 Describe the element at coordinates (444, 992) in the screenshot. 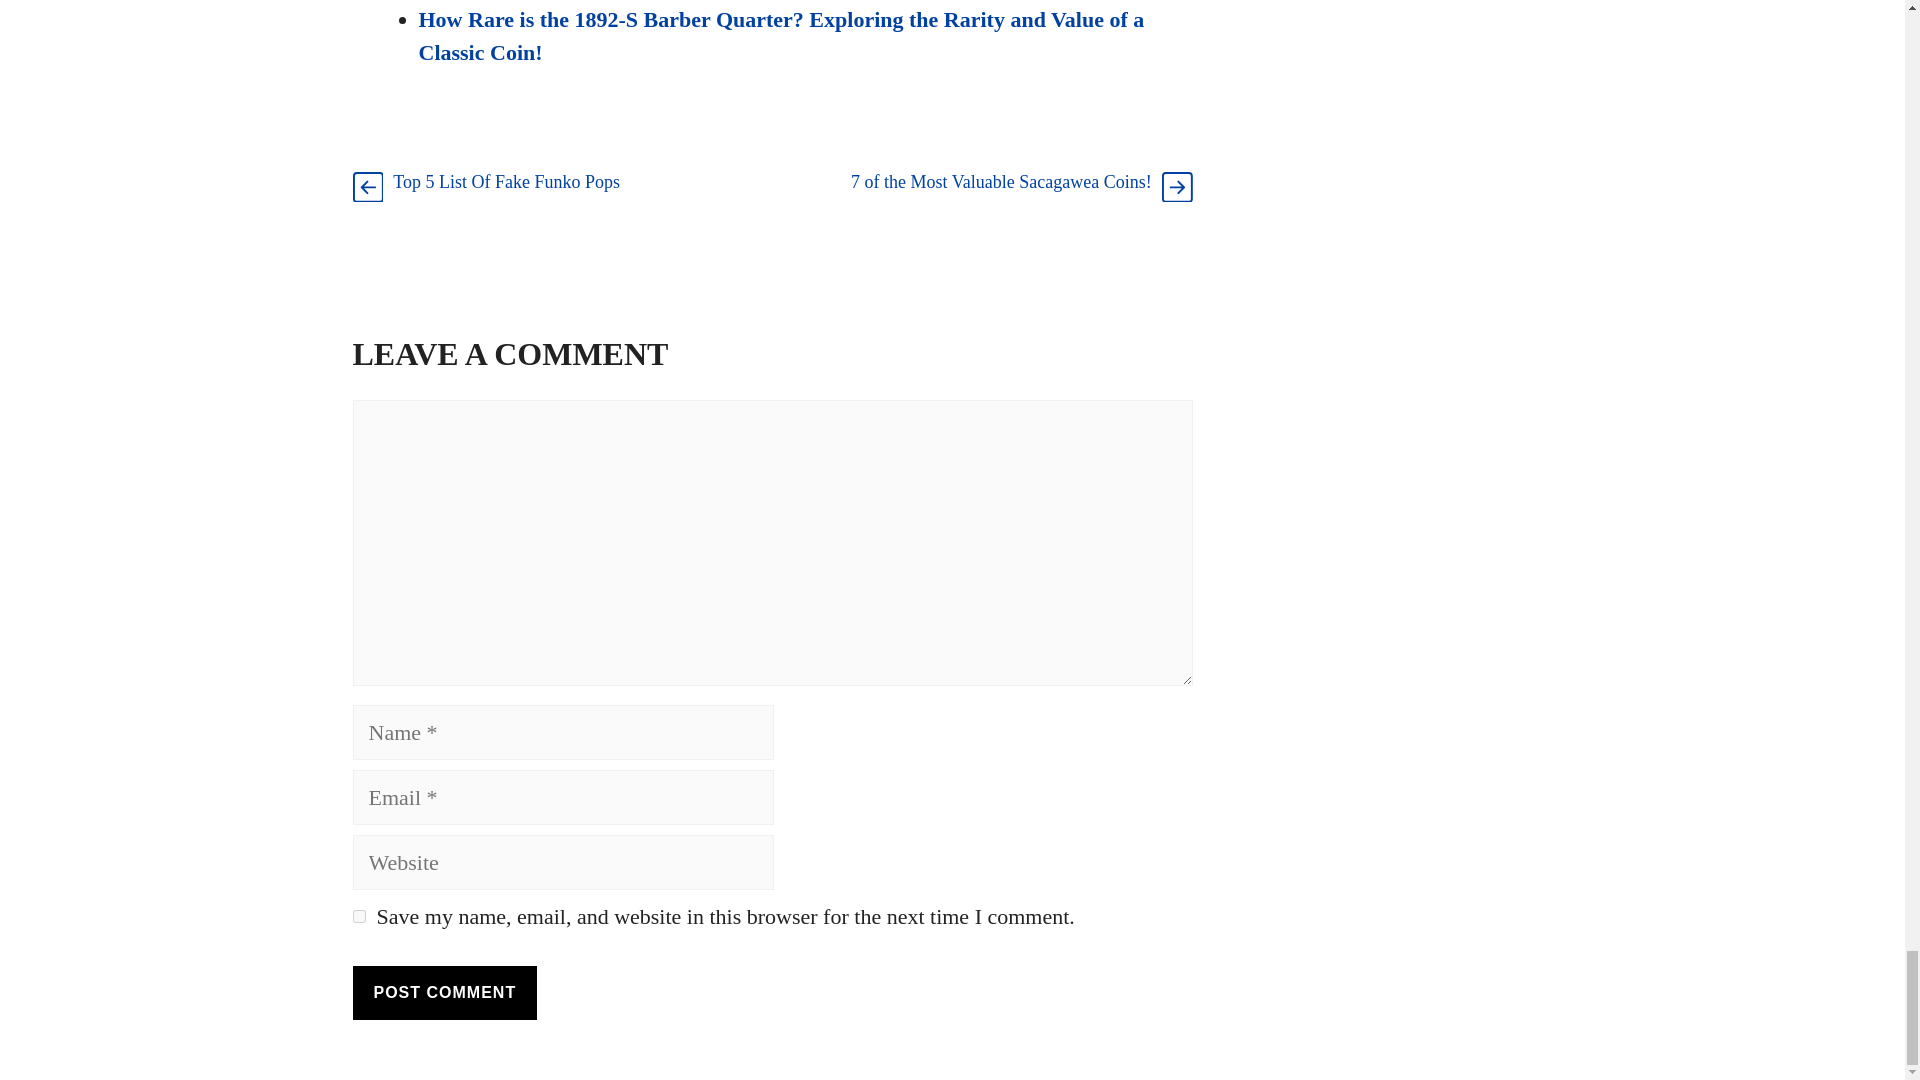

I see `Post Comment` at that location.